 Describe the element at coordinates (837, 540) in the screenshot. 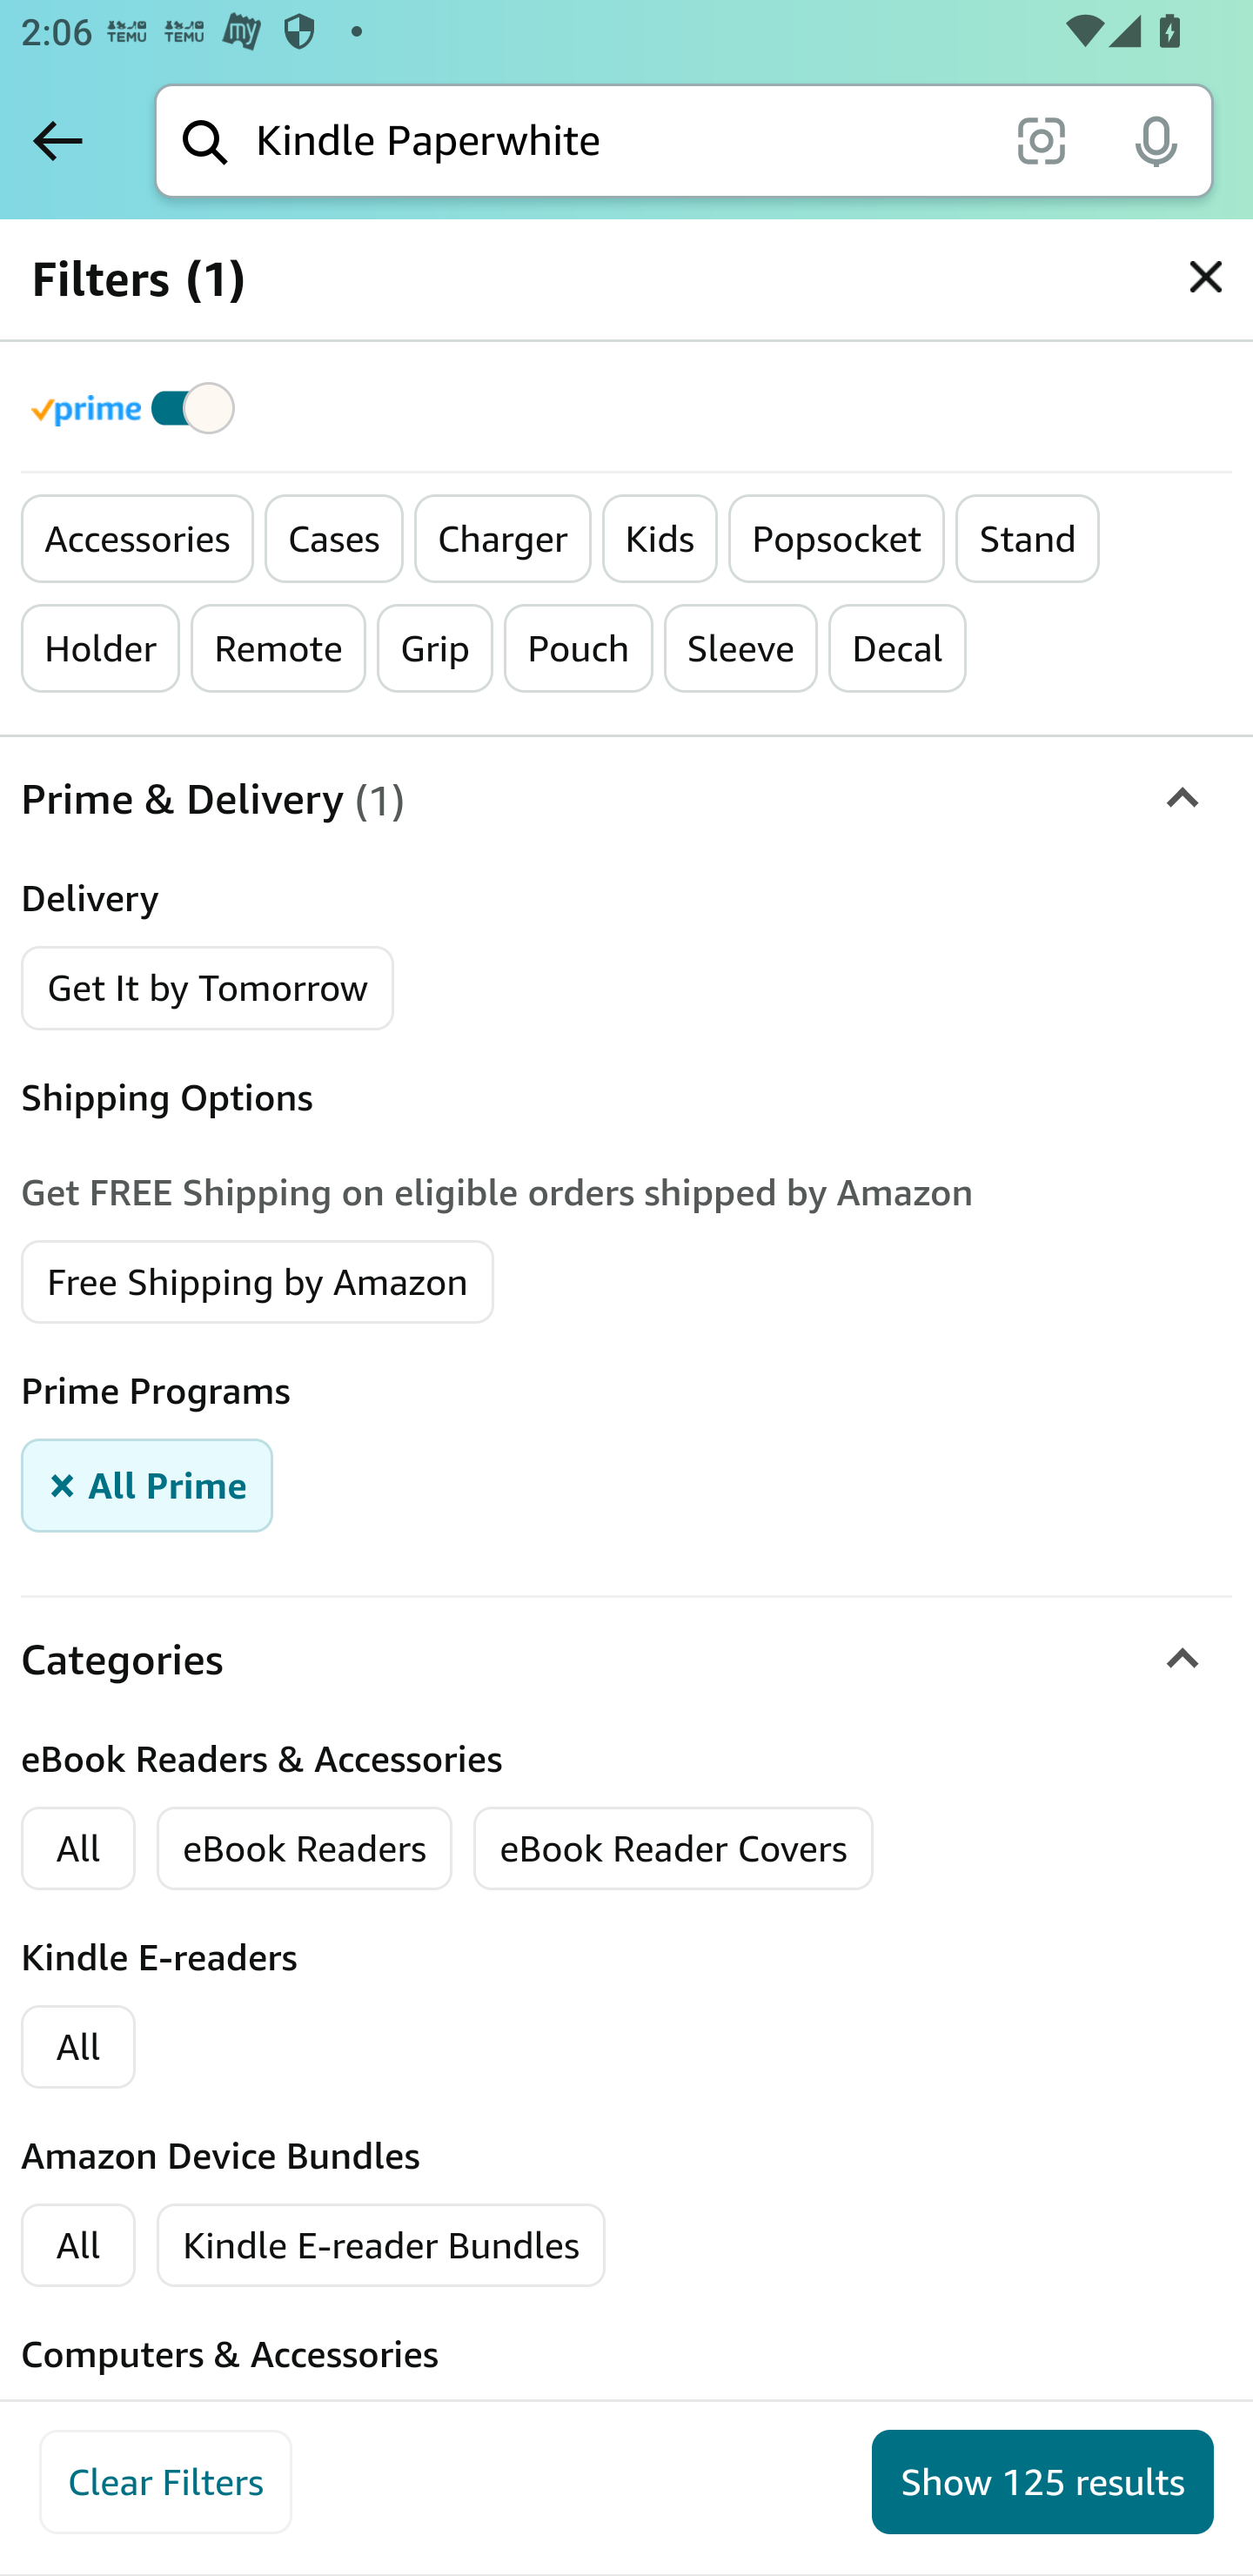

I see `Popsocket` at that location.